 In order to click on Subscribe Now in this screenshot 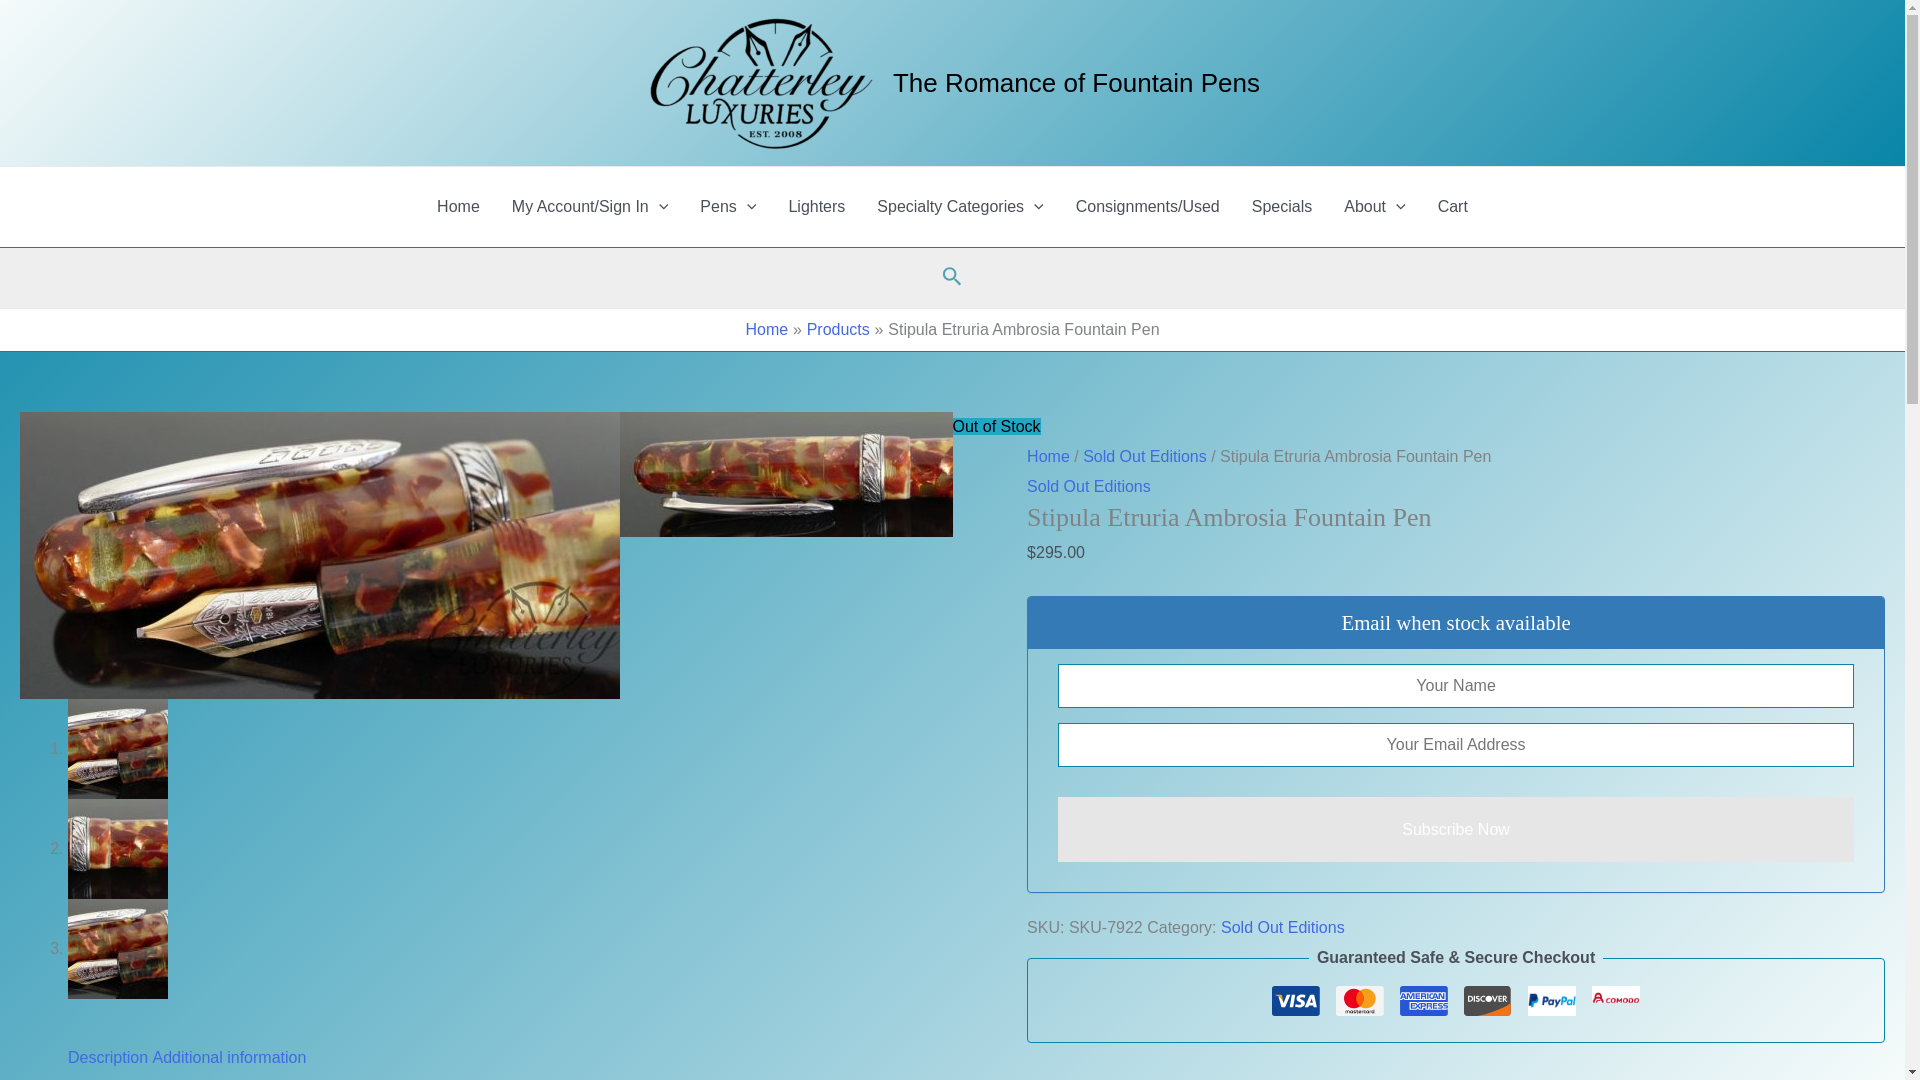, I will do `click(1456, 830)`.